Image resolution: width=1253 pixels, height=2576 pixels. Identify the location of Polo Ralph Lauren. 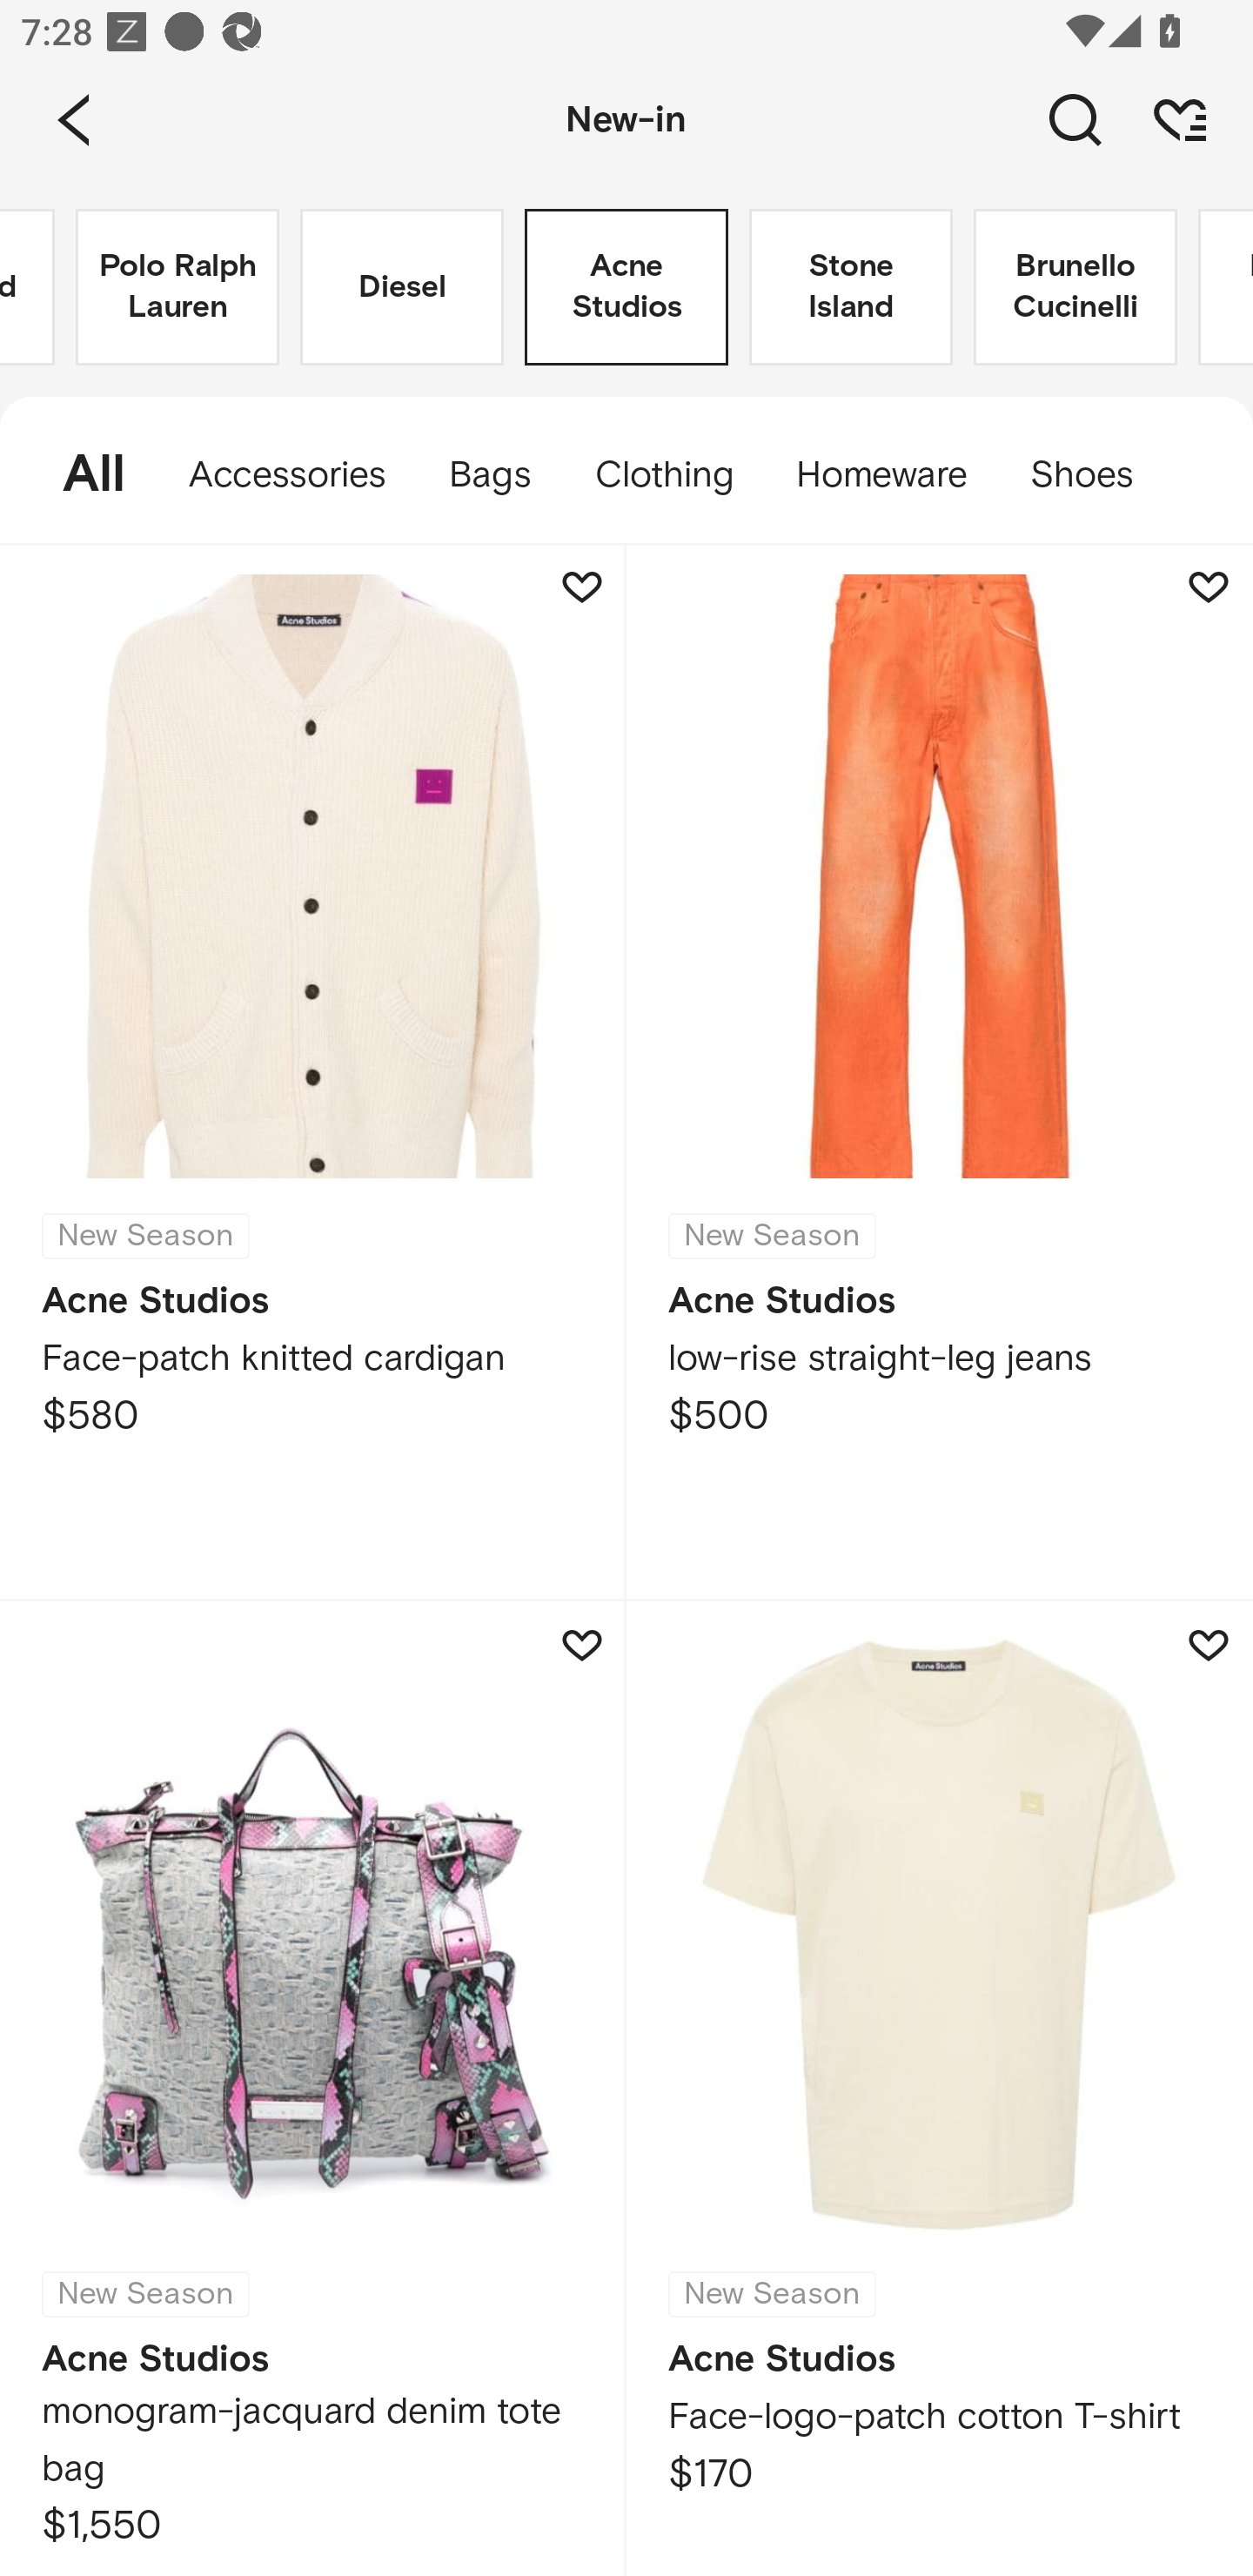
(178, 287).